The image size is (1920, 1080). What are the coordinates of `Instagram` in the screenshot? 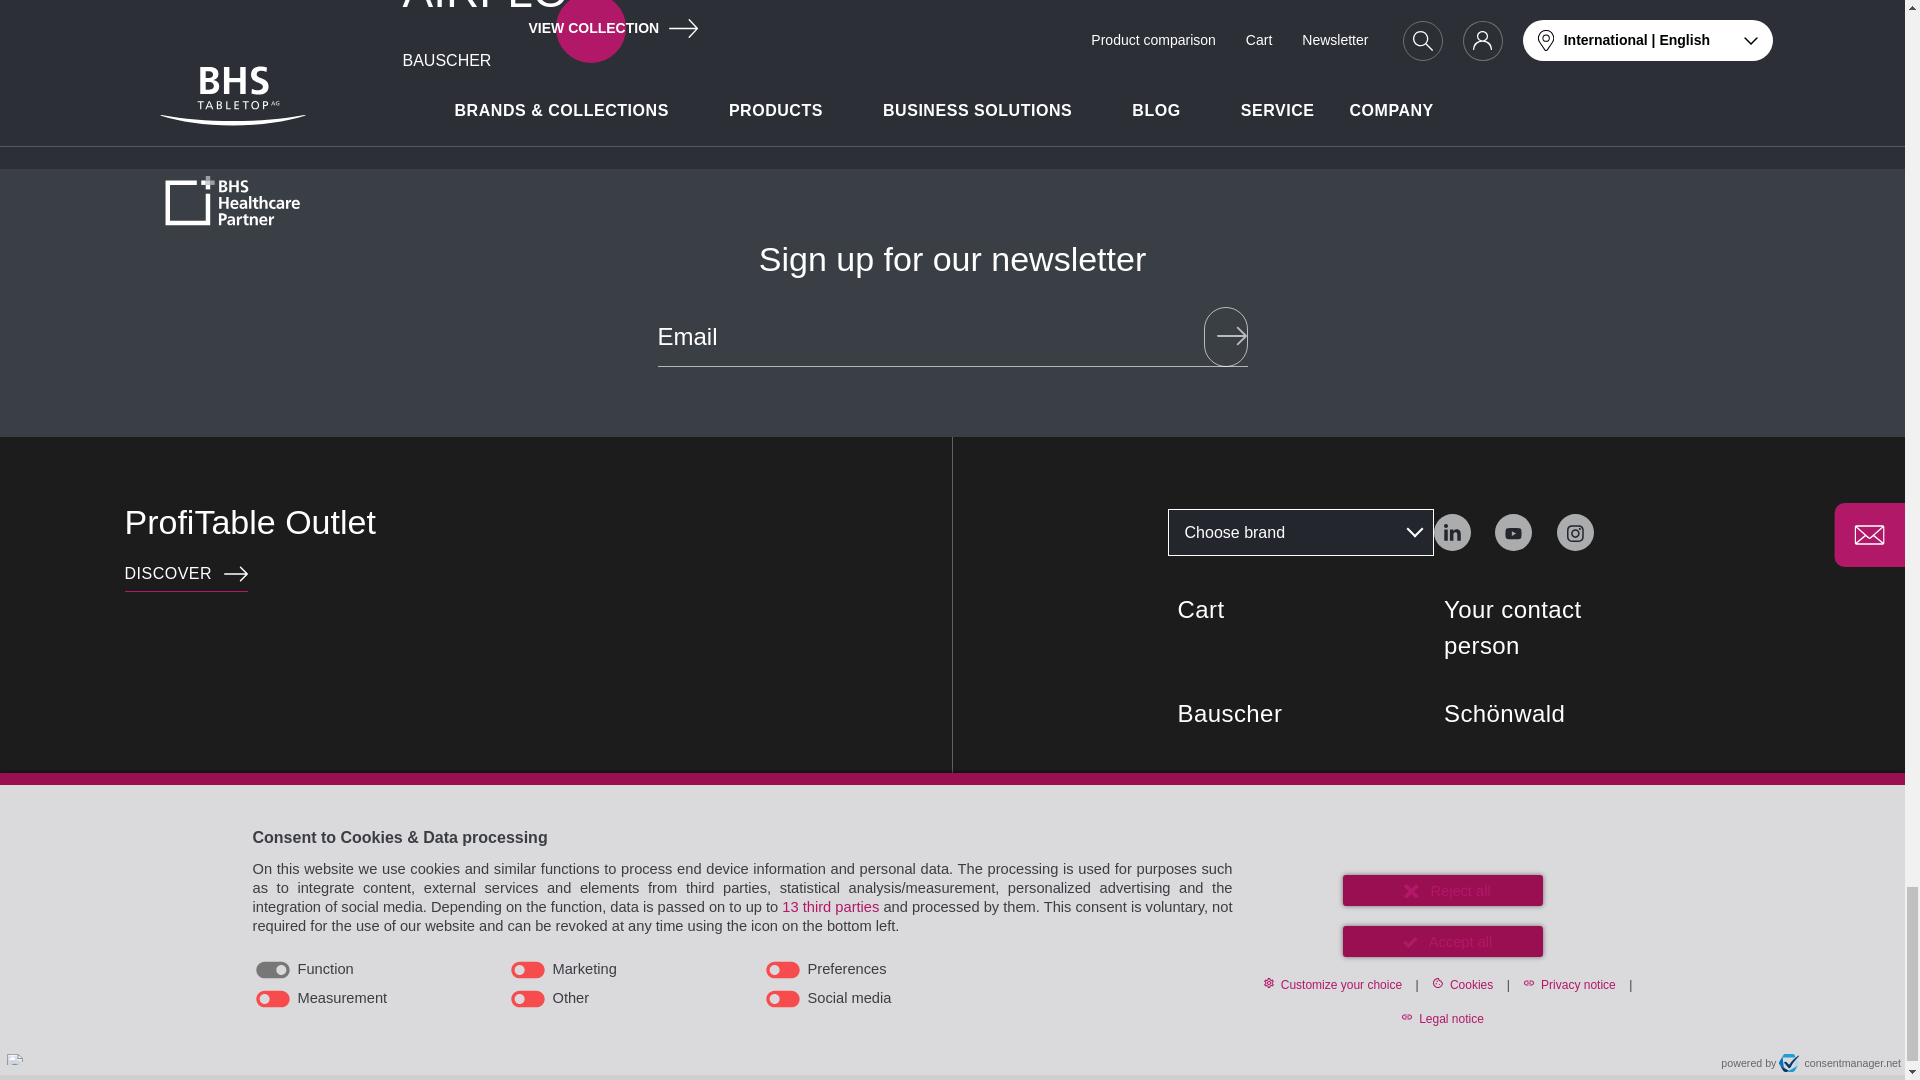 It's located at (1575, 532).